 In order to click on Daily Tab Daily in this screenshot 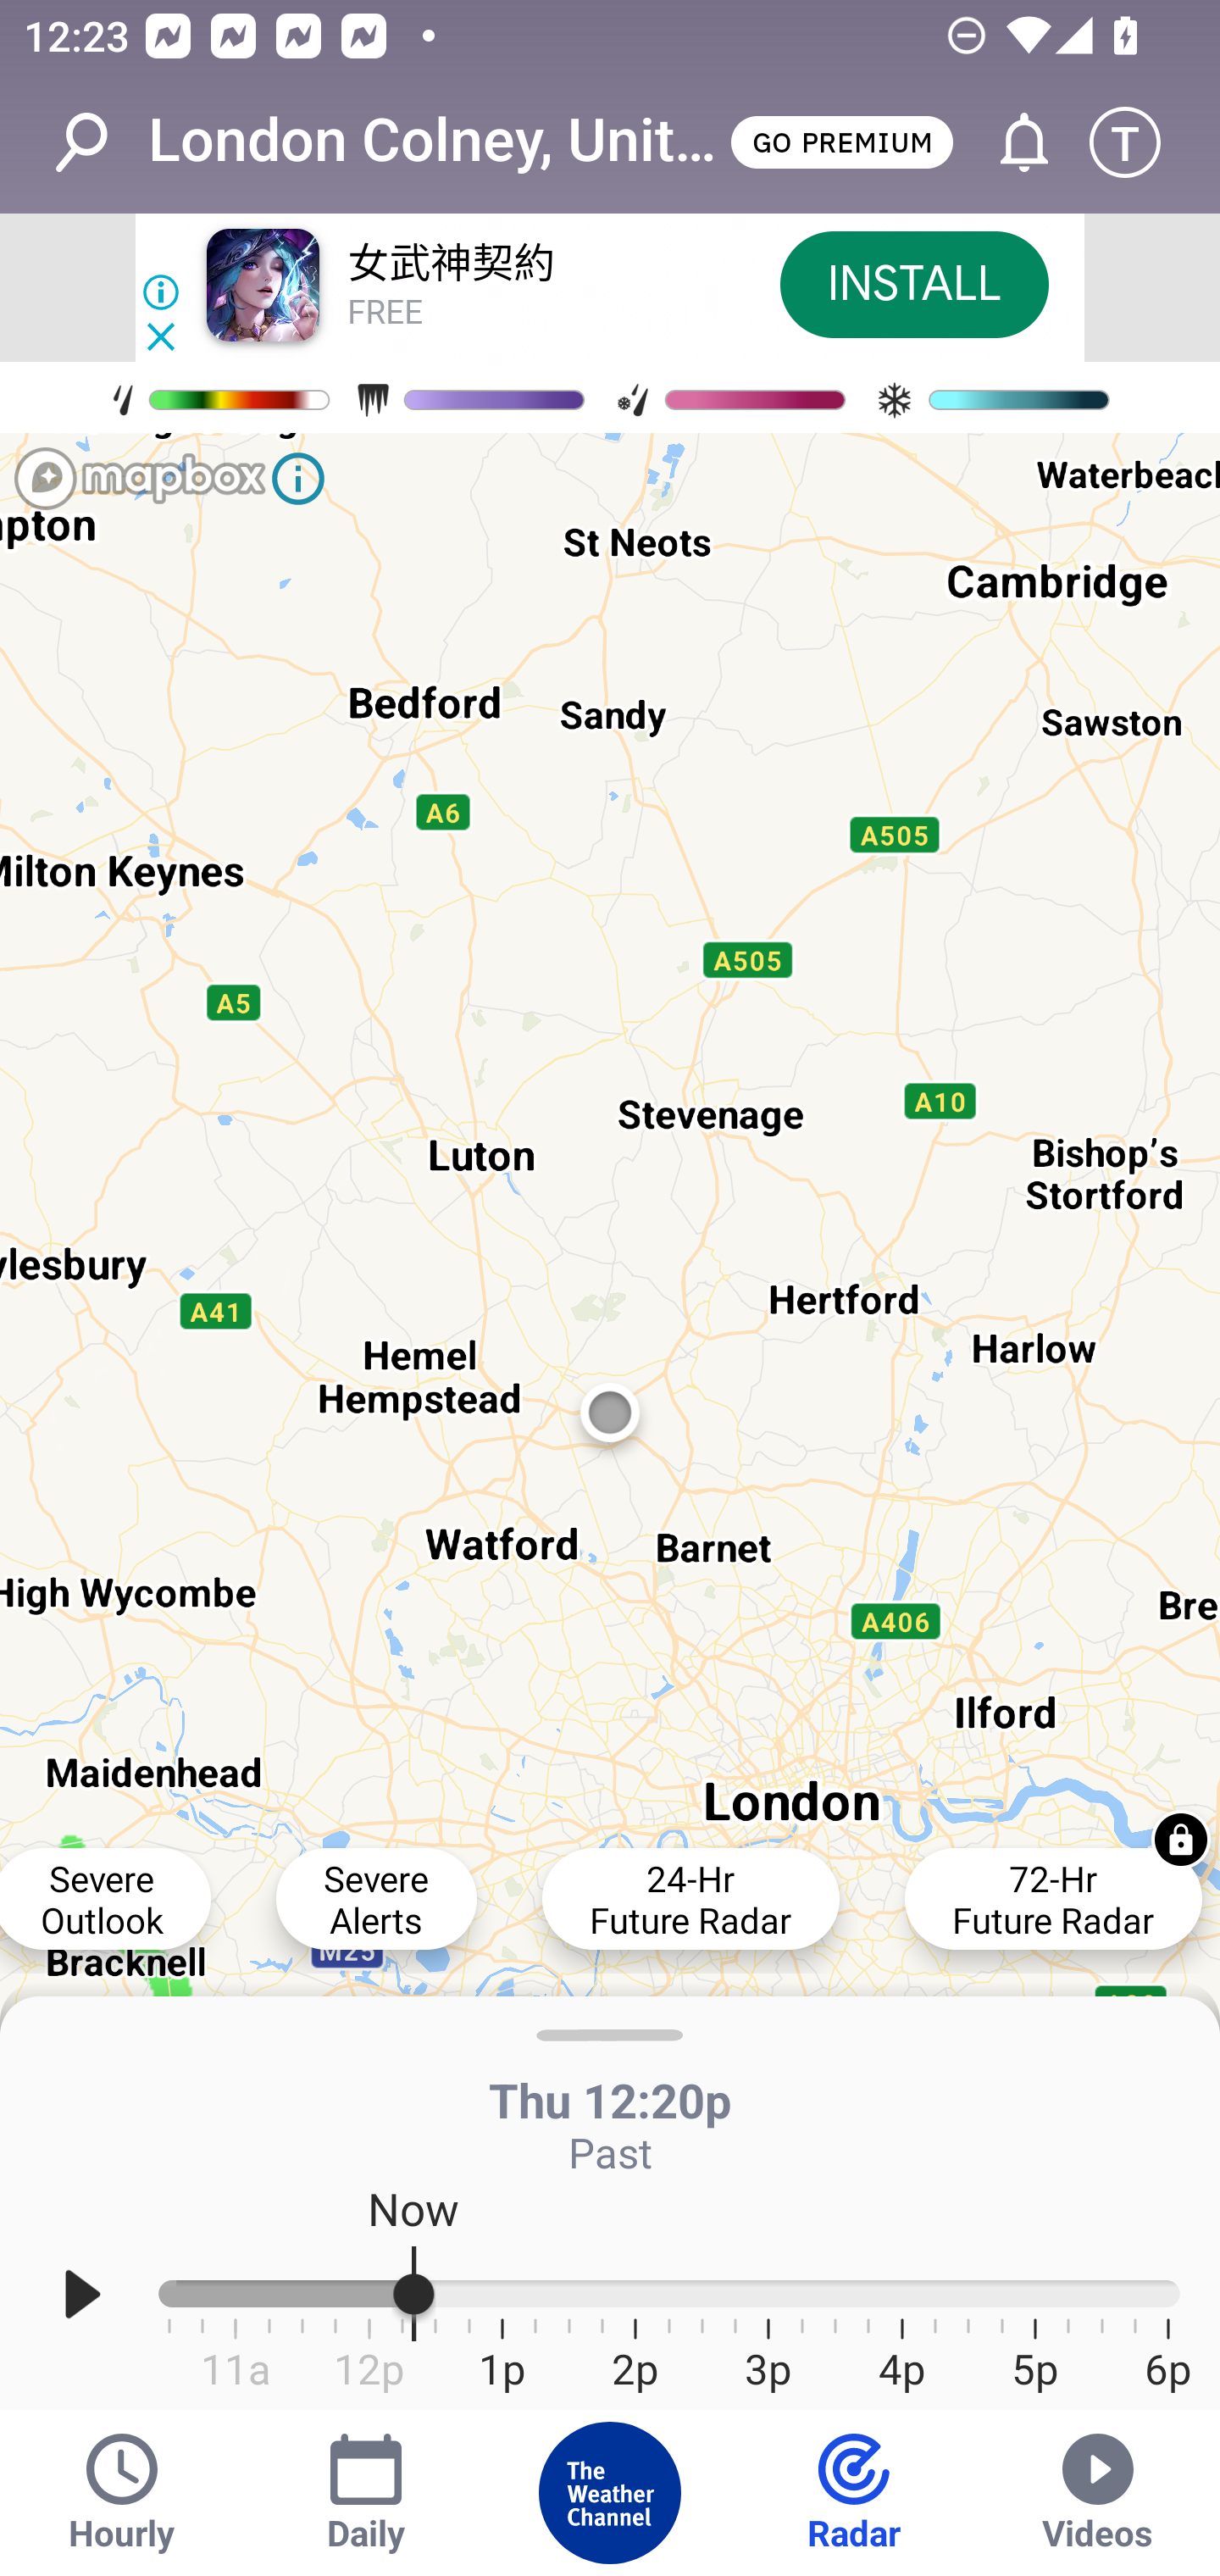, I will do `click(366, 2493)`.